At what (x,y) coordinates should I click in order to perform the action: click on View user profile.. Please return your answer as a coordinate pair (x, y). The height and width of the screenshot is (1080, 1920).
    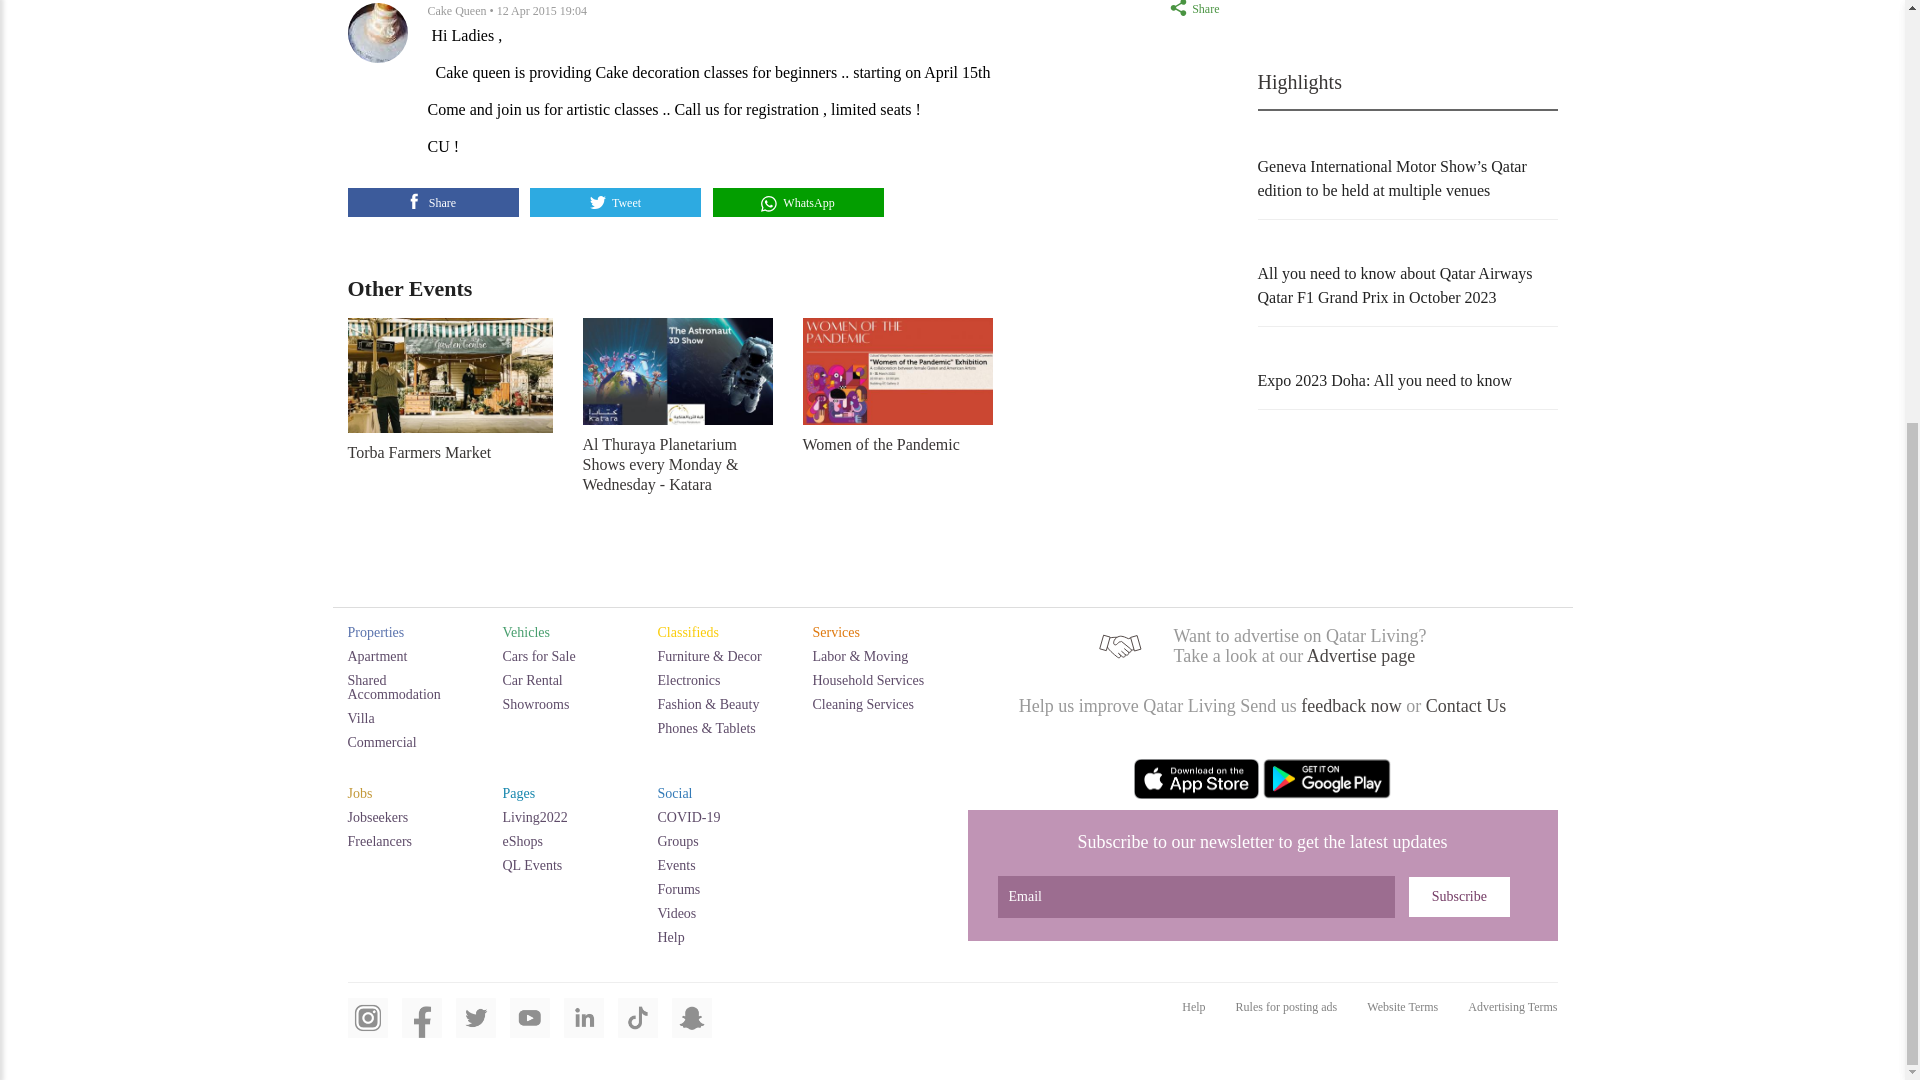
    Looking at the image, I should click on (458, 11).